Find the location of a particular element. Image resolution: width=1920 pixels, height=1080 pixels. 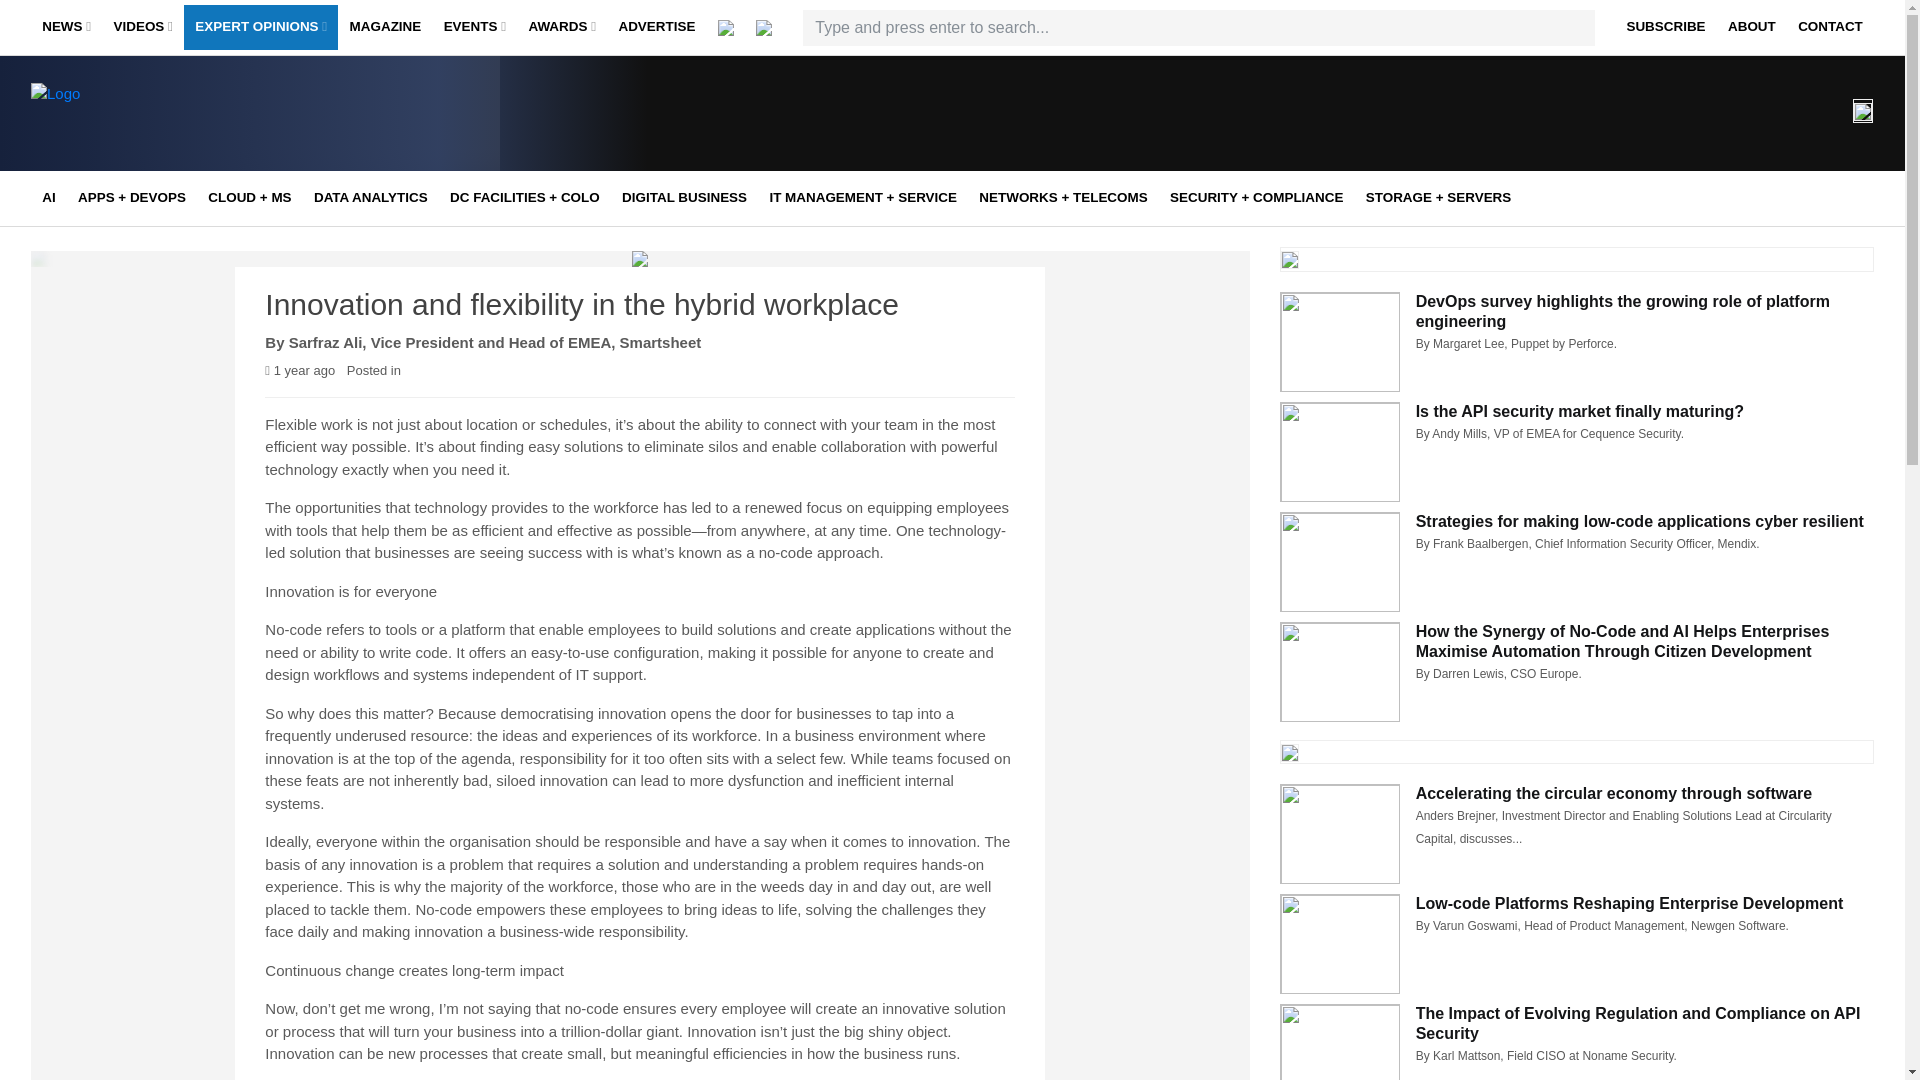

All Expert Opinions is located at coordinates (320, 69).